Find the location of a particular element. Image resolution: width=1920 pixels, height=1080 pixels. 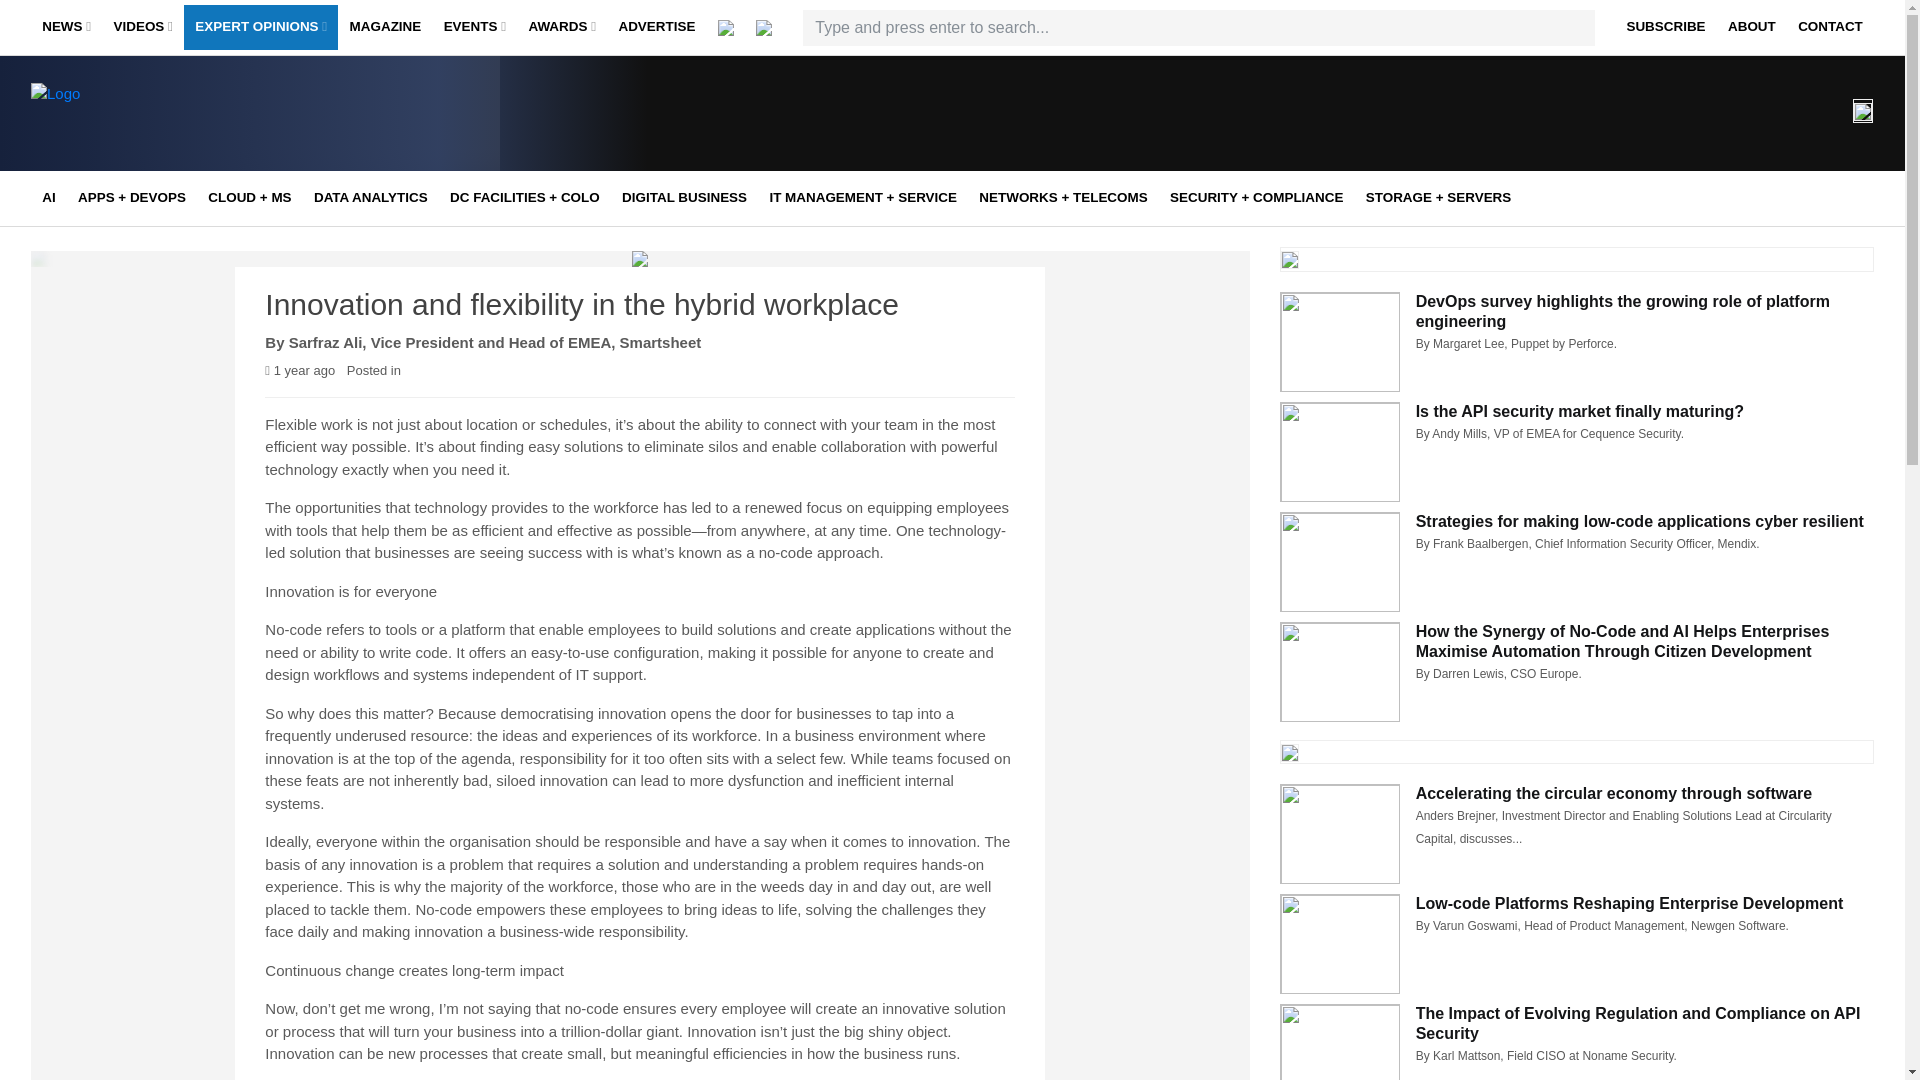

All Expert Opinions is located at coordinates (320, 69).